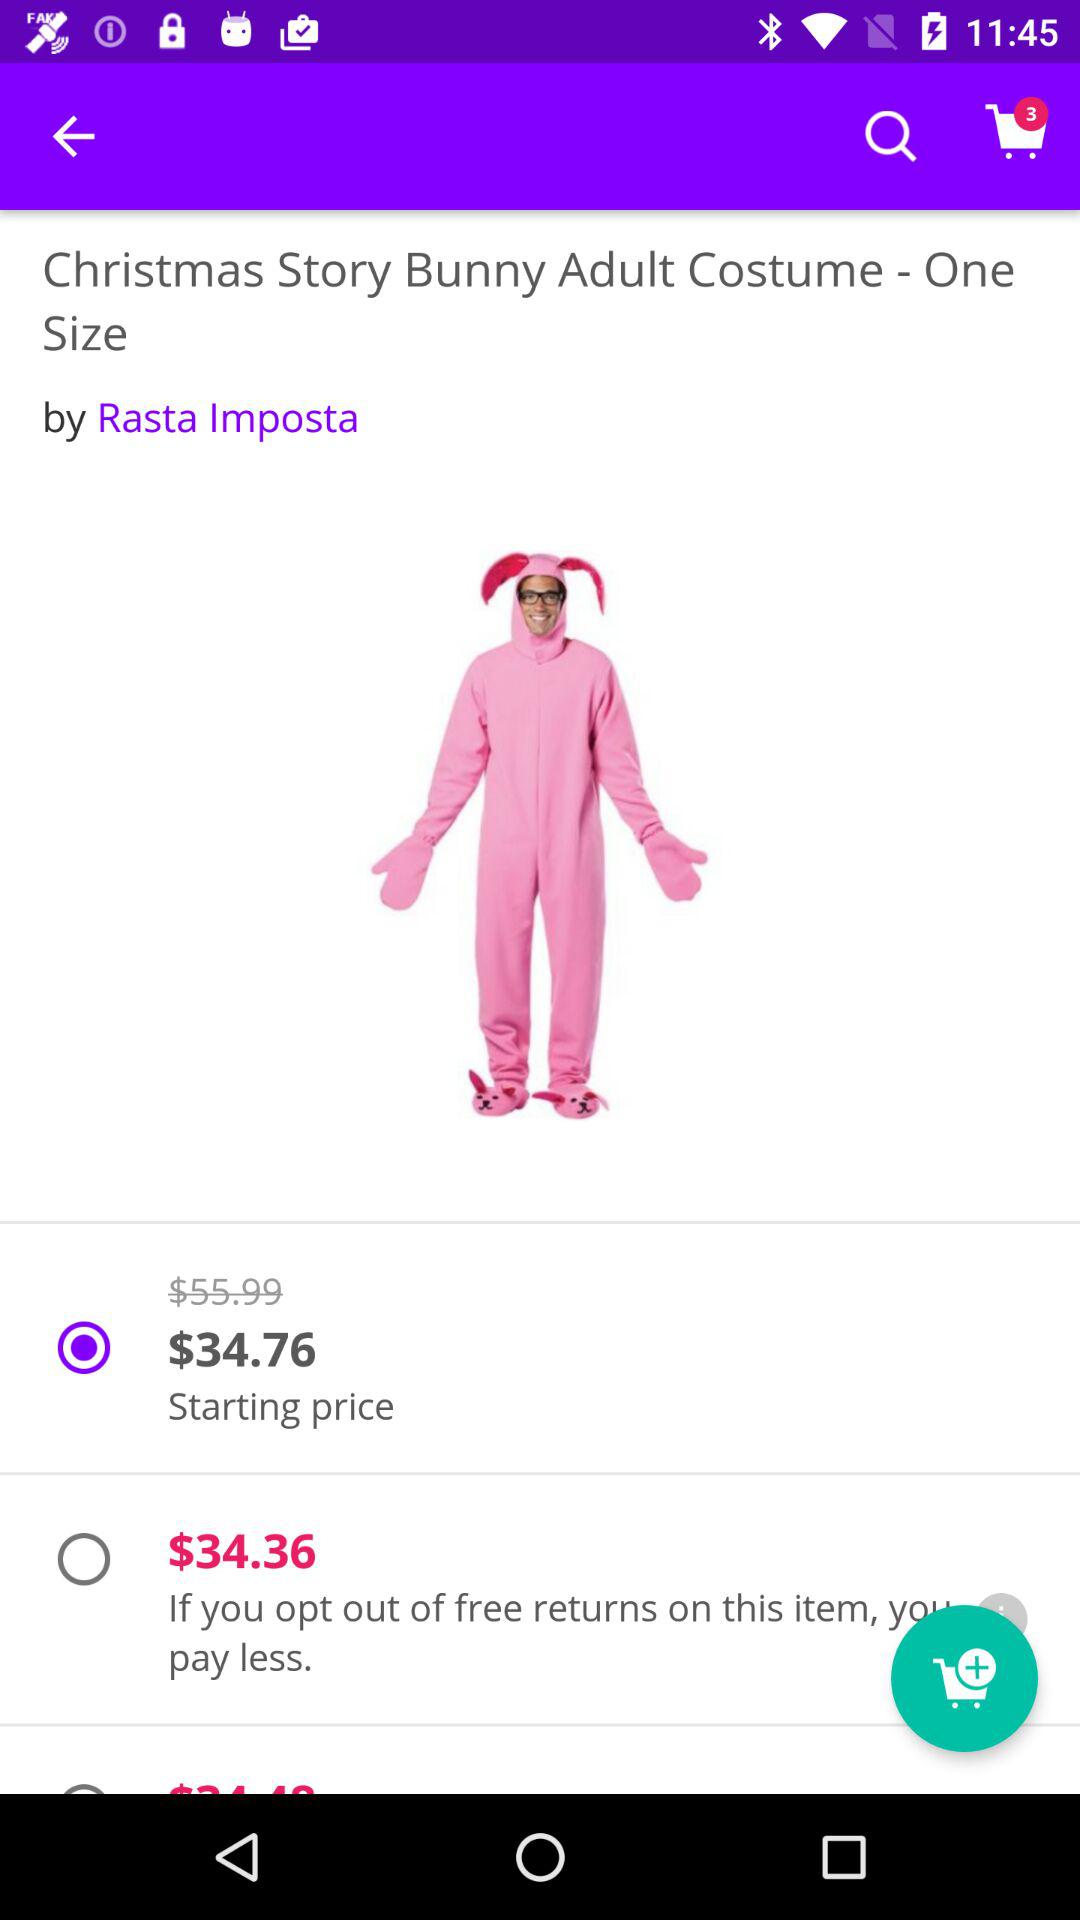 The width and height of the screenshot is (1080, 1920). What do you see at coordinates (540, 836) in the screenshot?
I see `display picture` at bounding box center [540, 836].